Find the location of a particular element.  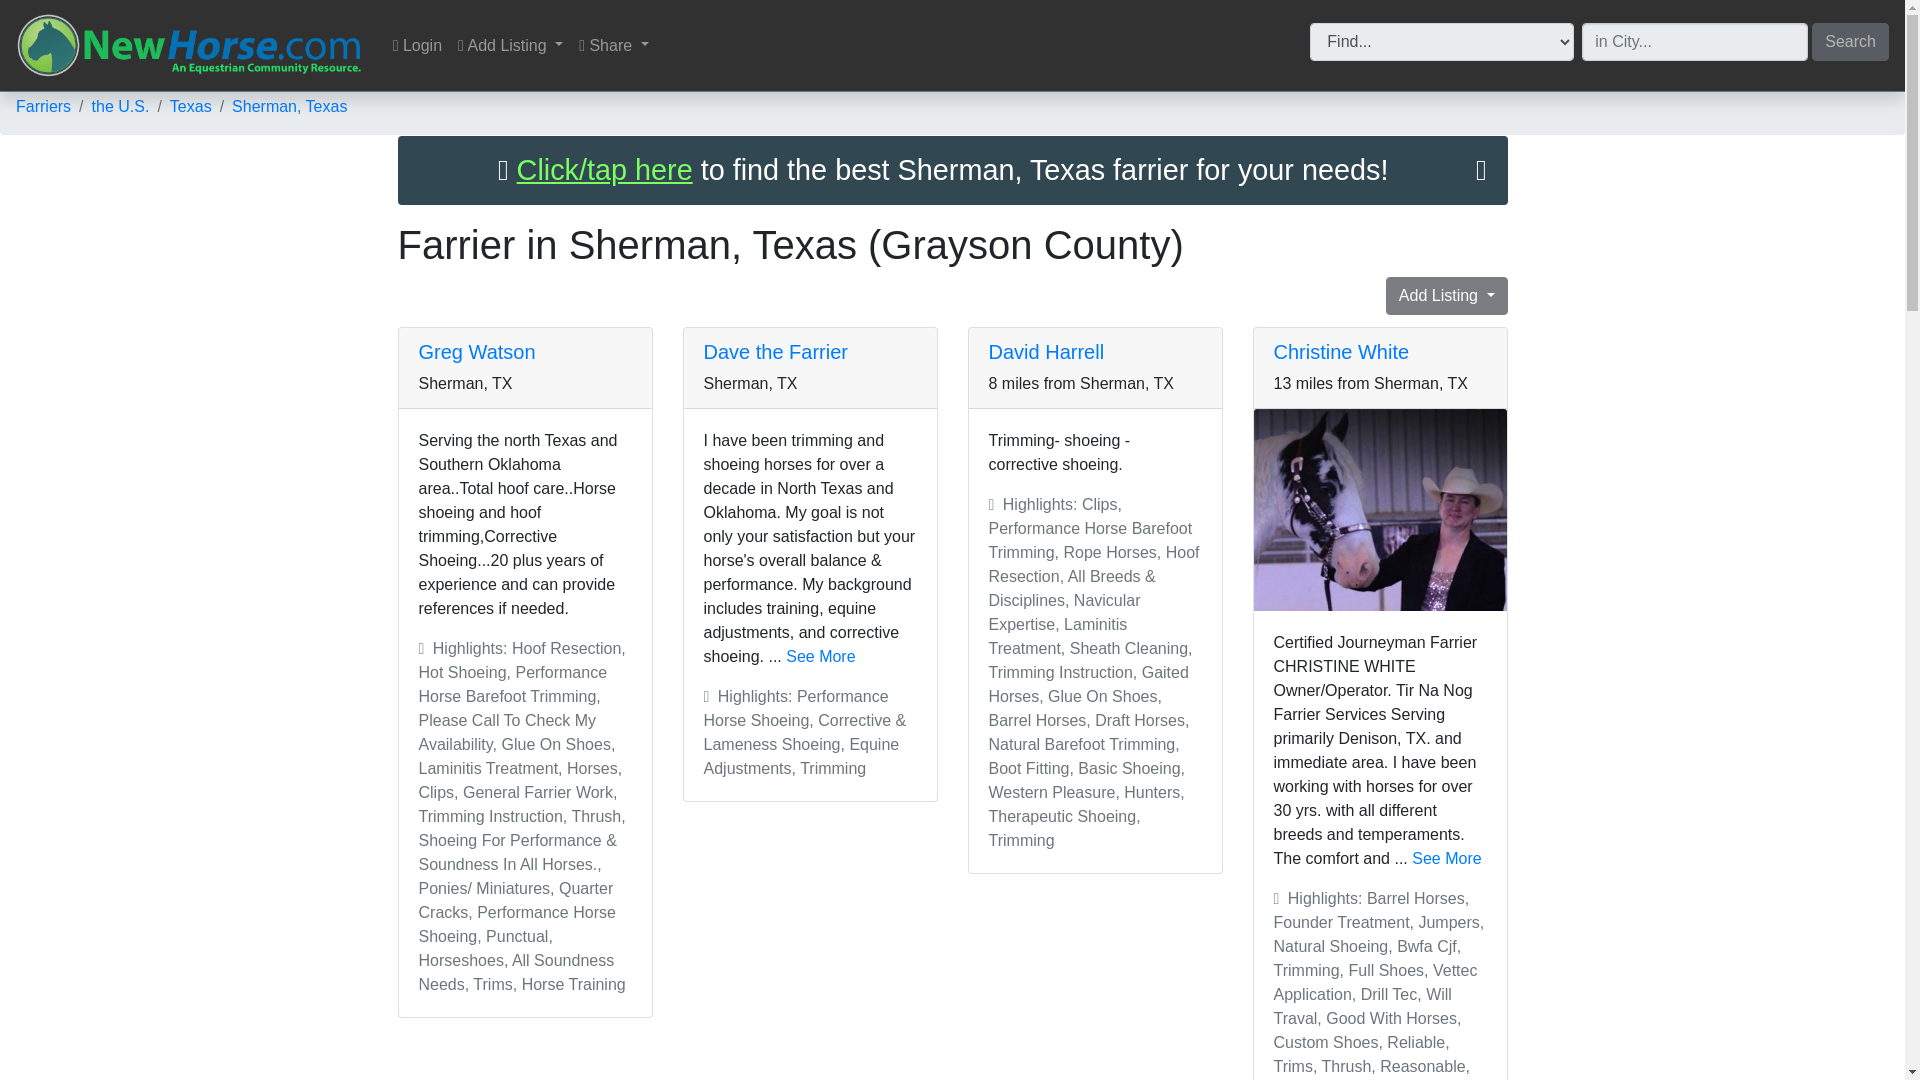

Sherman, Texas is located at coordinates (290, 106).